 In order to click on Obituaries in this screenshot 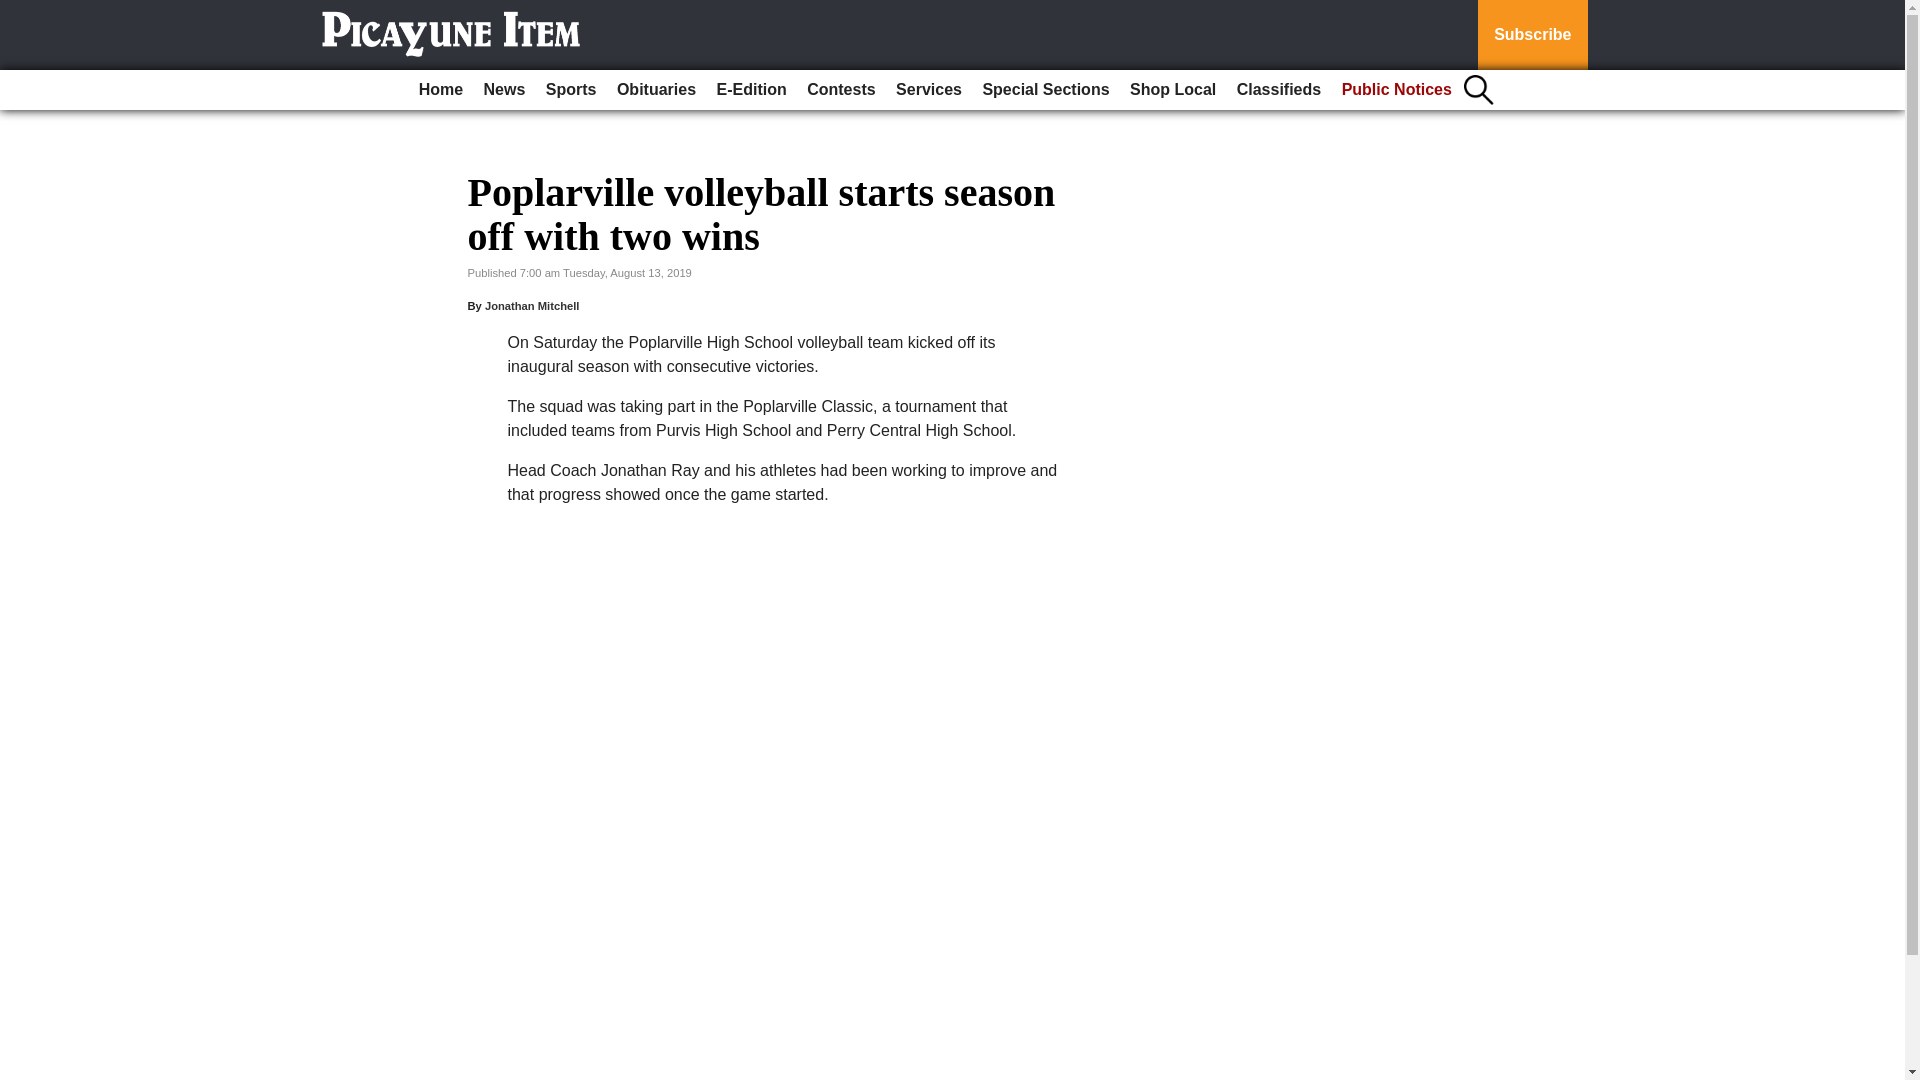, I will do `click(656, 90)`.